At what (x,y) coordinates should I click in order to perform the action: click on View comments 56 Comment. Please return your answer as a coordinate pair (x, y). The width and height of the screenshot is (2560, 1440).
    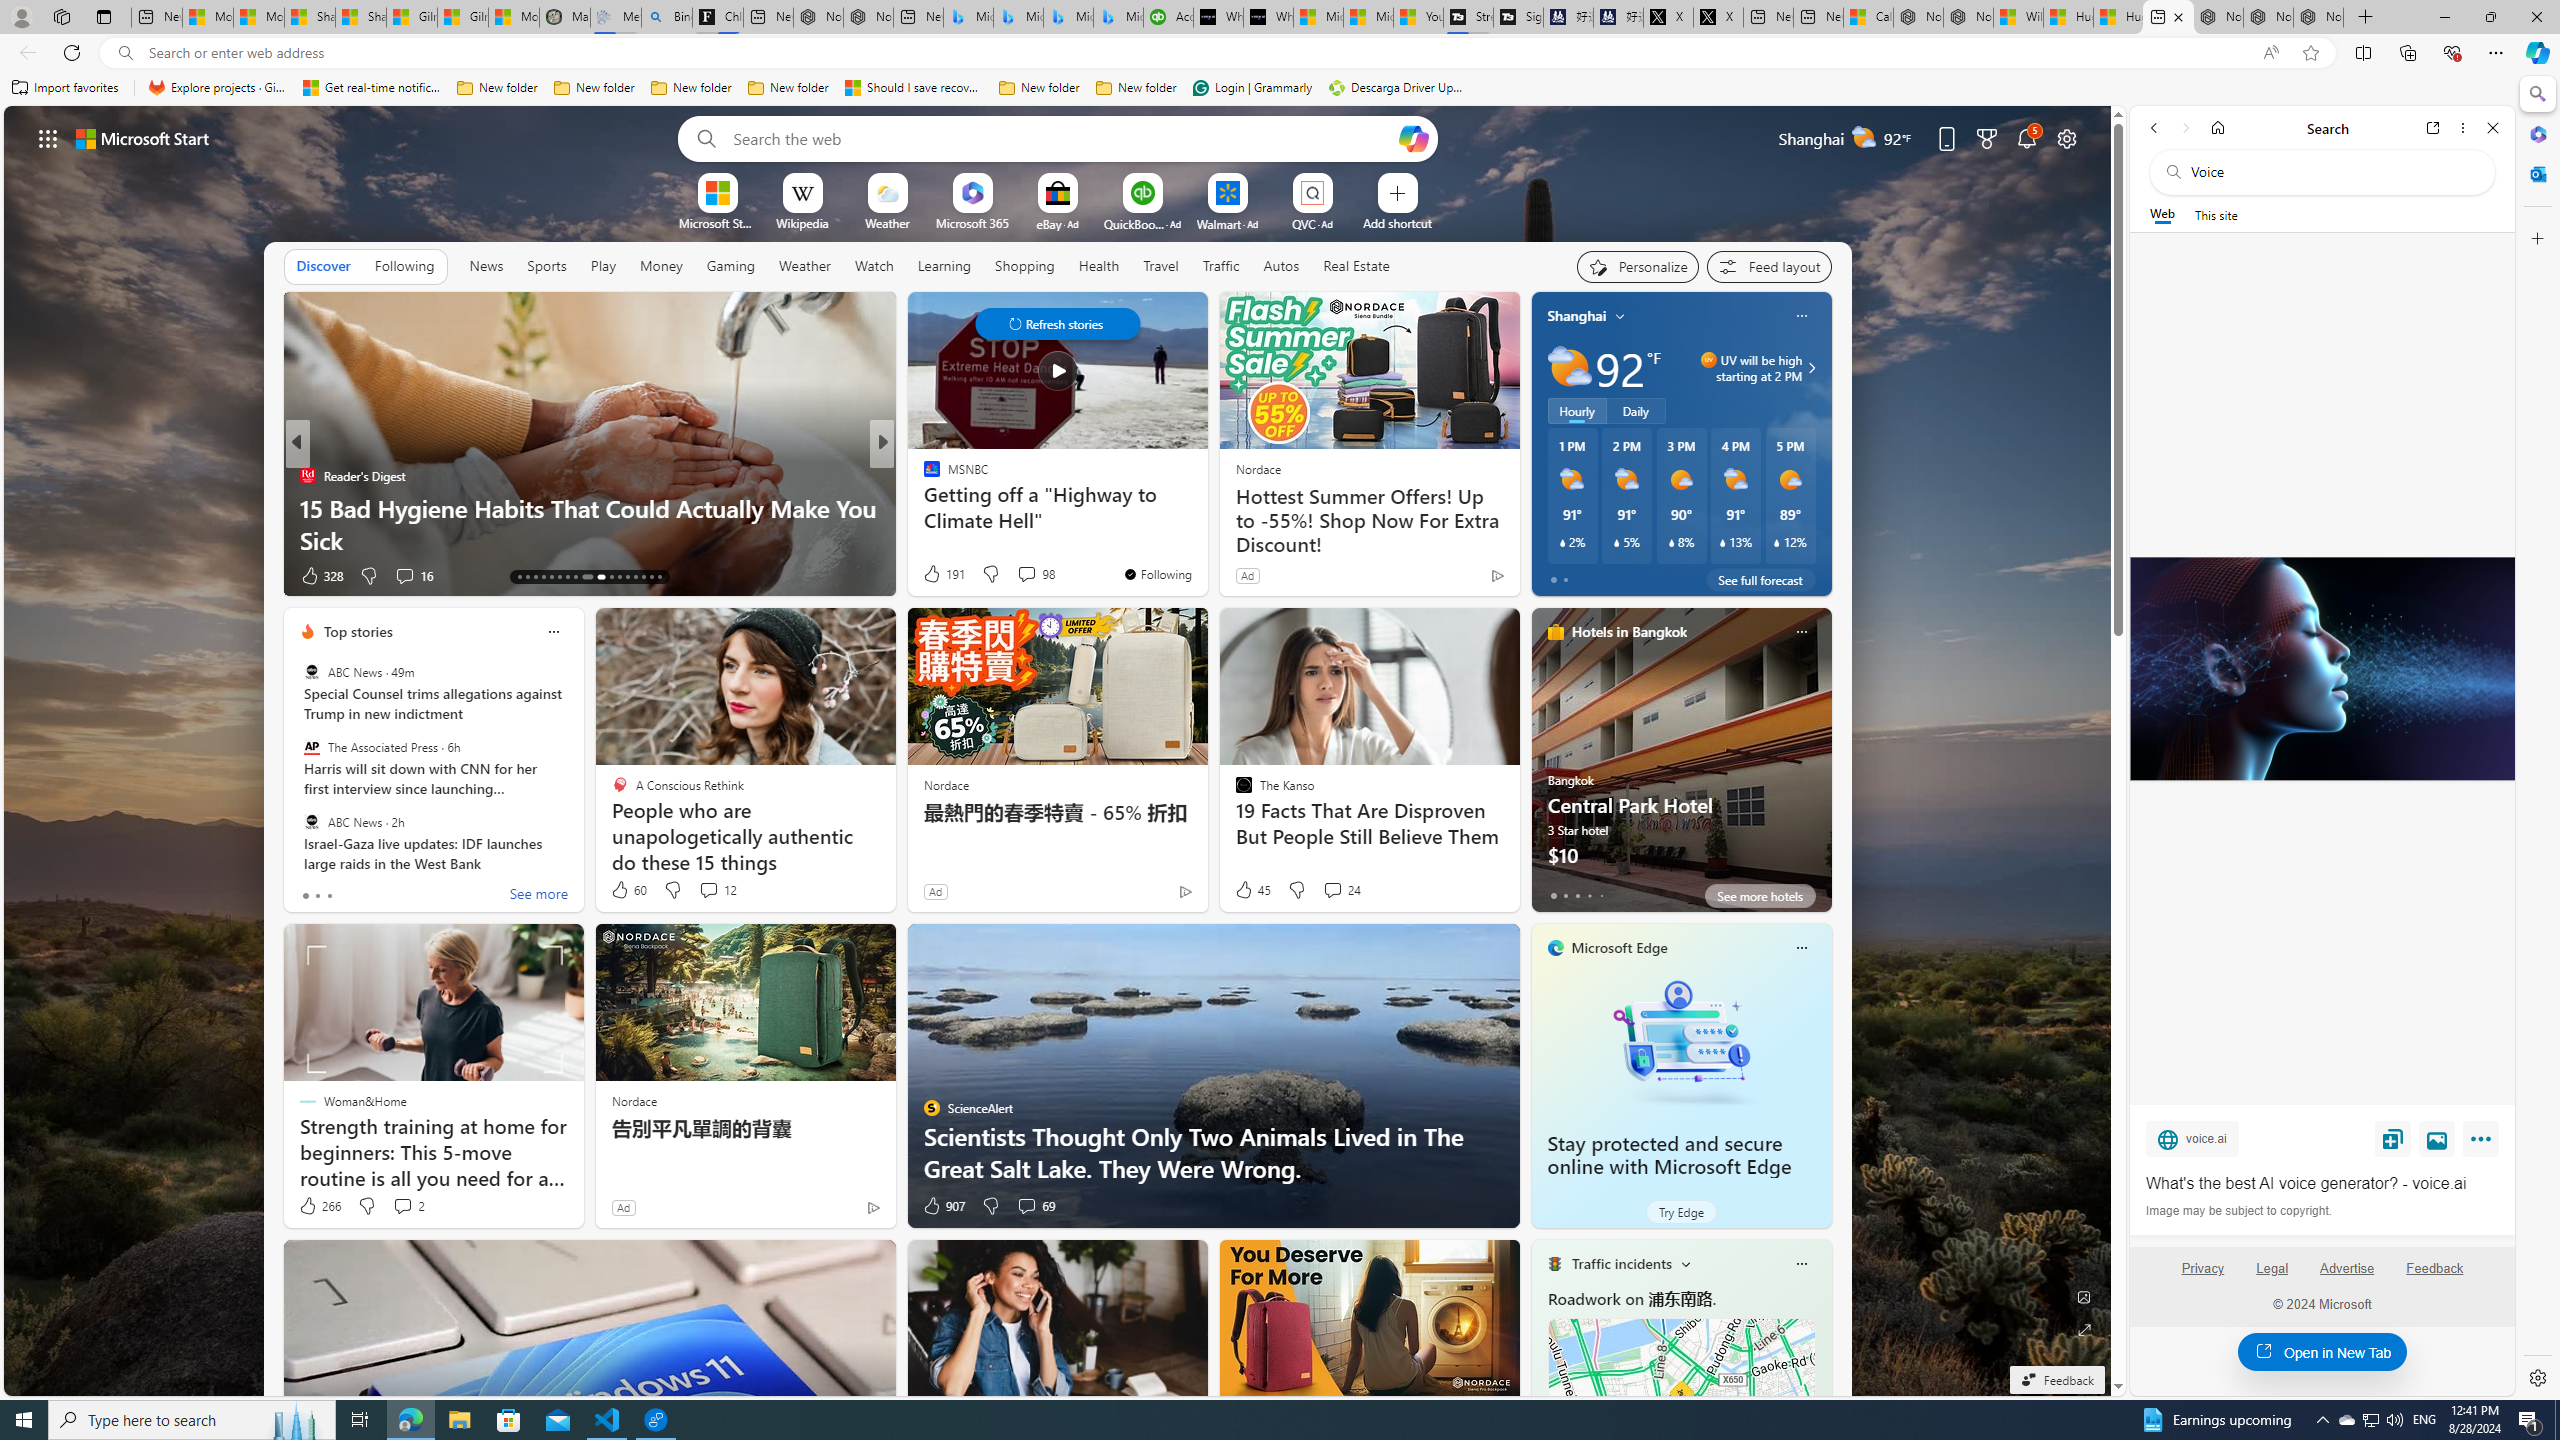
    Looking at the image, I should click on (1021, 575).